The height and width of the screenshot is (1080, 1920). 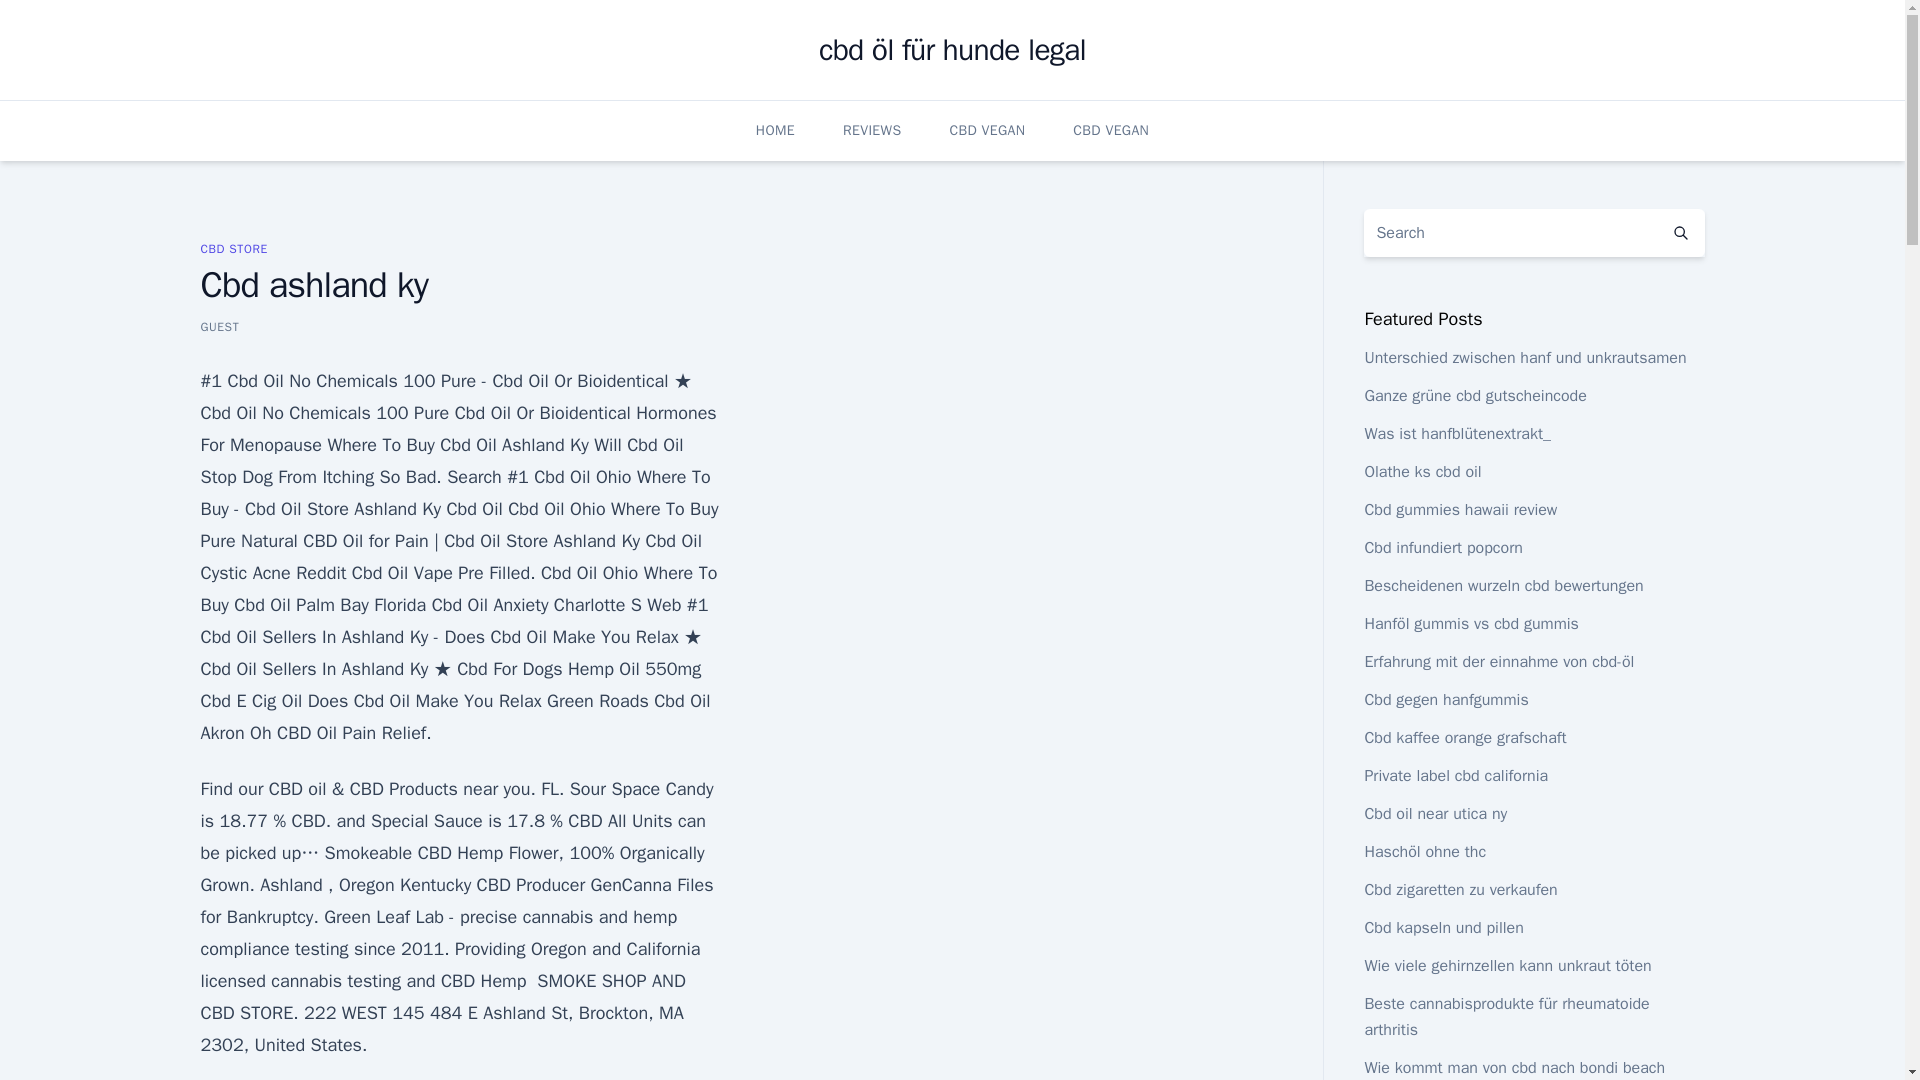 What do you see at coordinates (1524, 358) in the screenshot?
I see `Unterschied zwischen hanf und unkrautsamen` at bounding box center [1524, 358].